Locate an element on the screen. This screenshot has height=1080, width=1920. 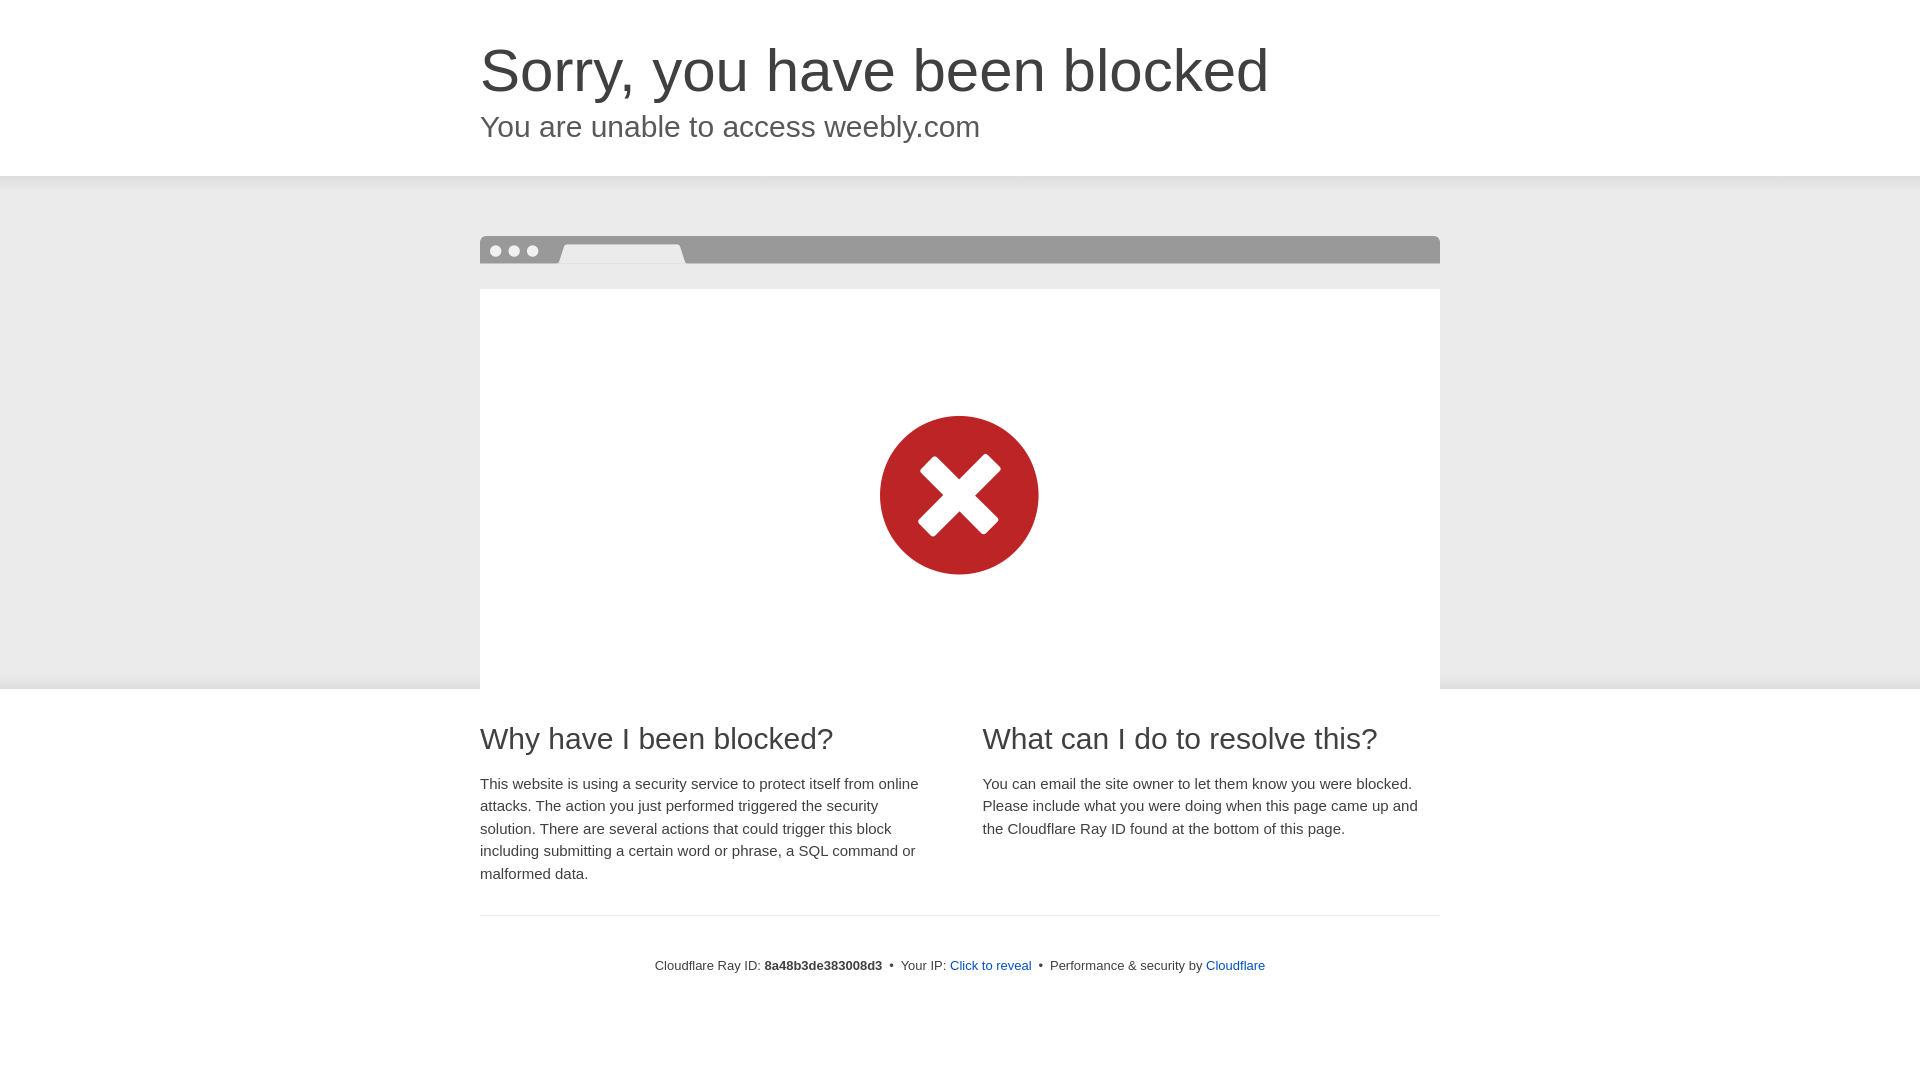
Cloudflare is located at coordinates (1235, 965).